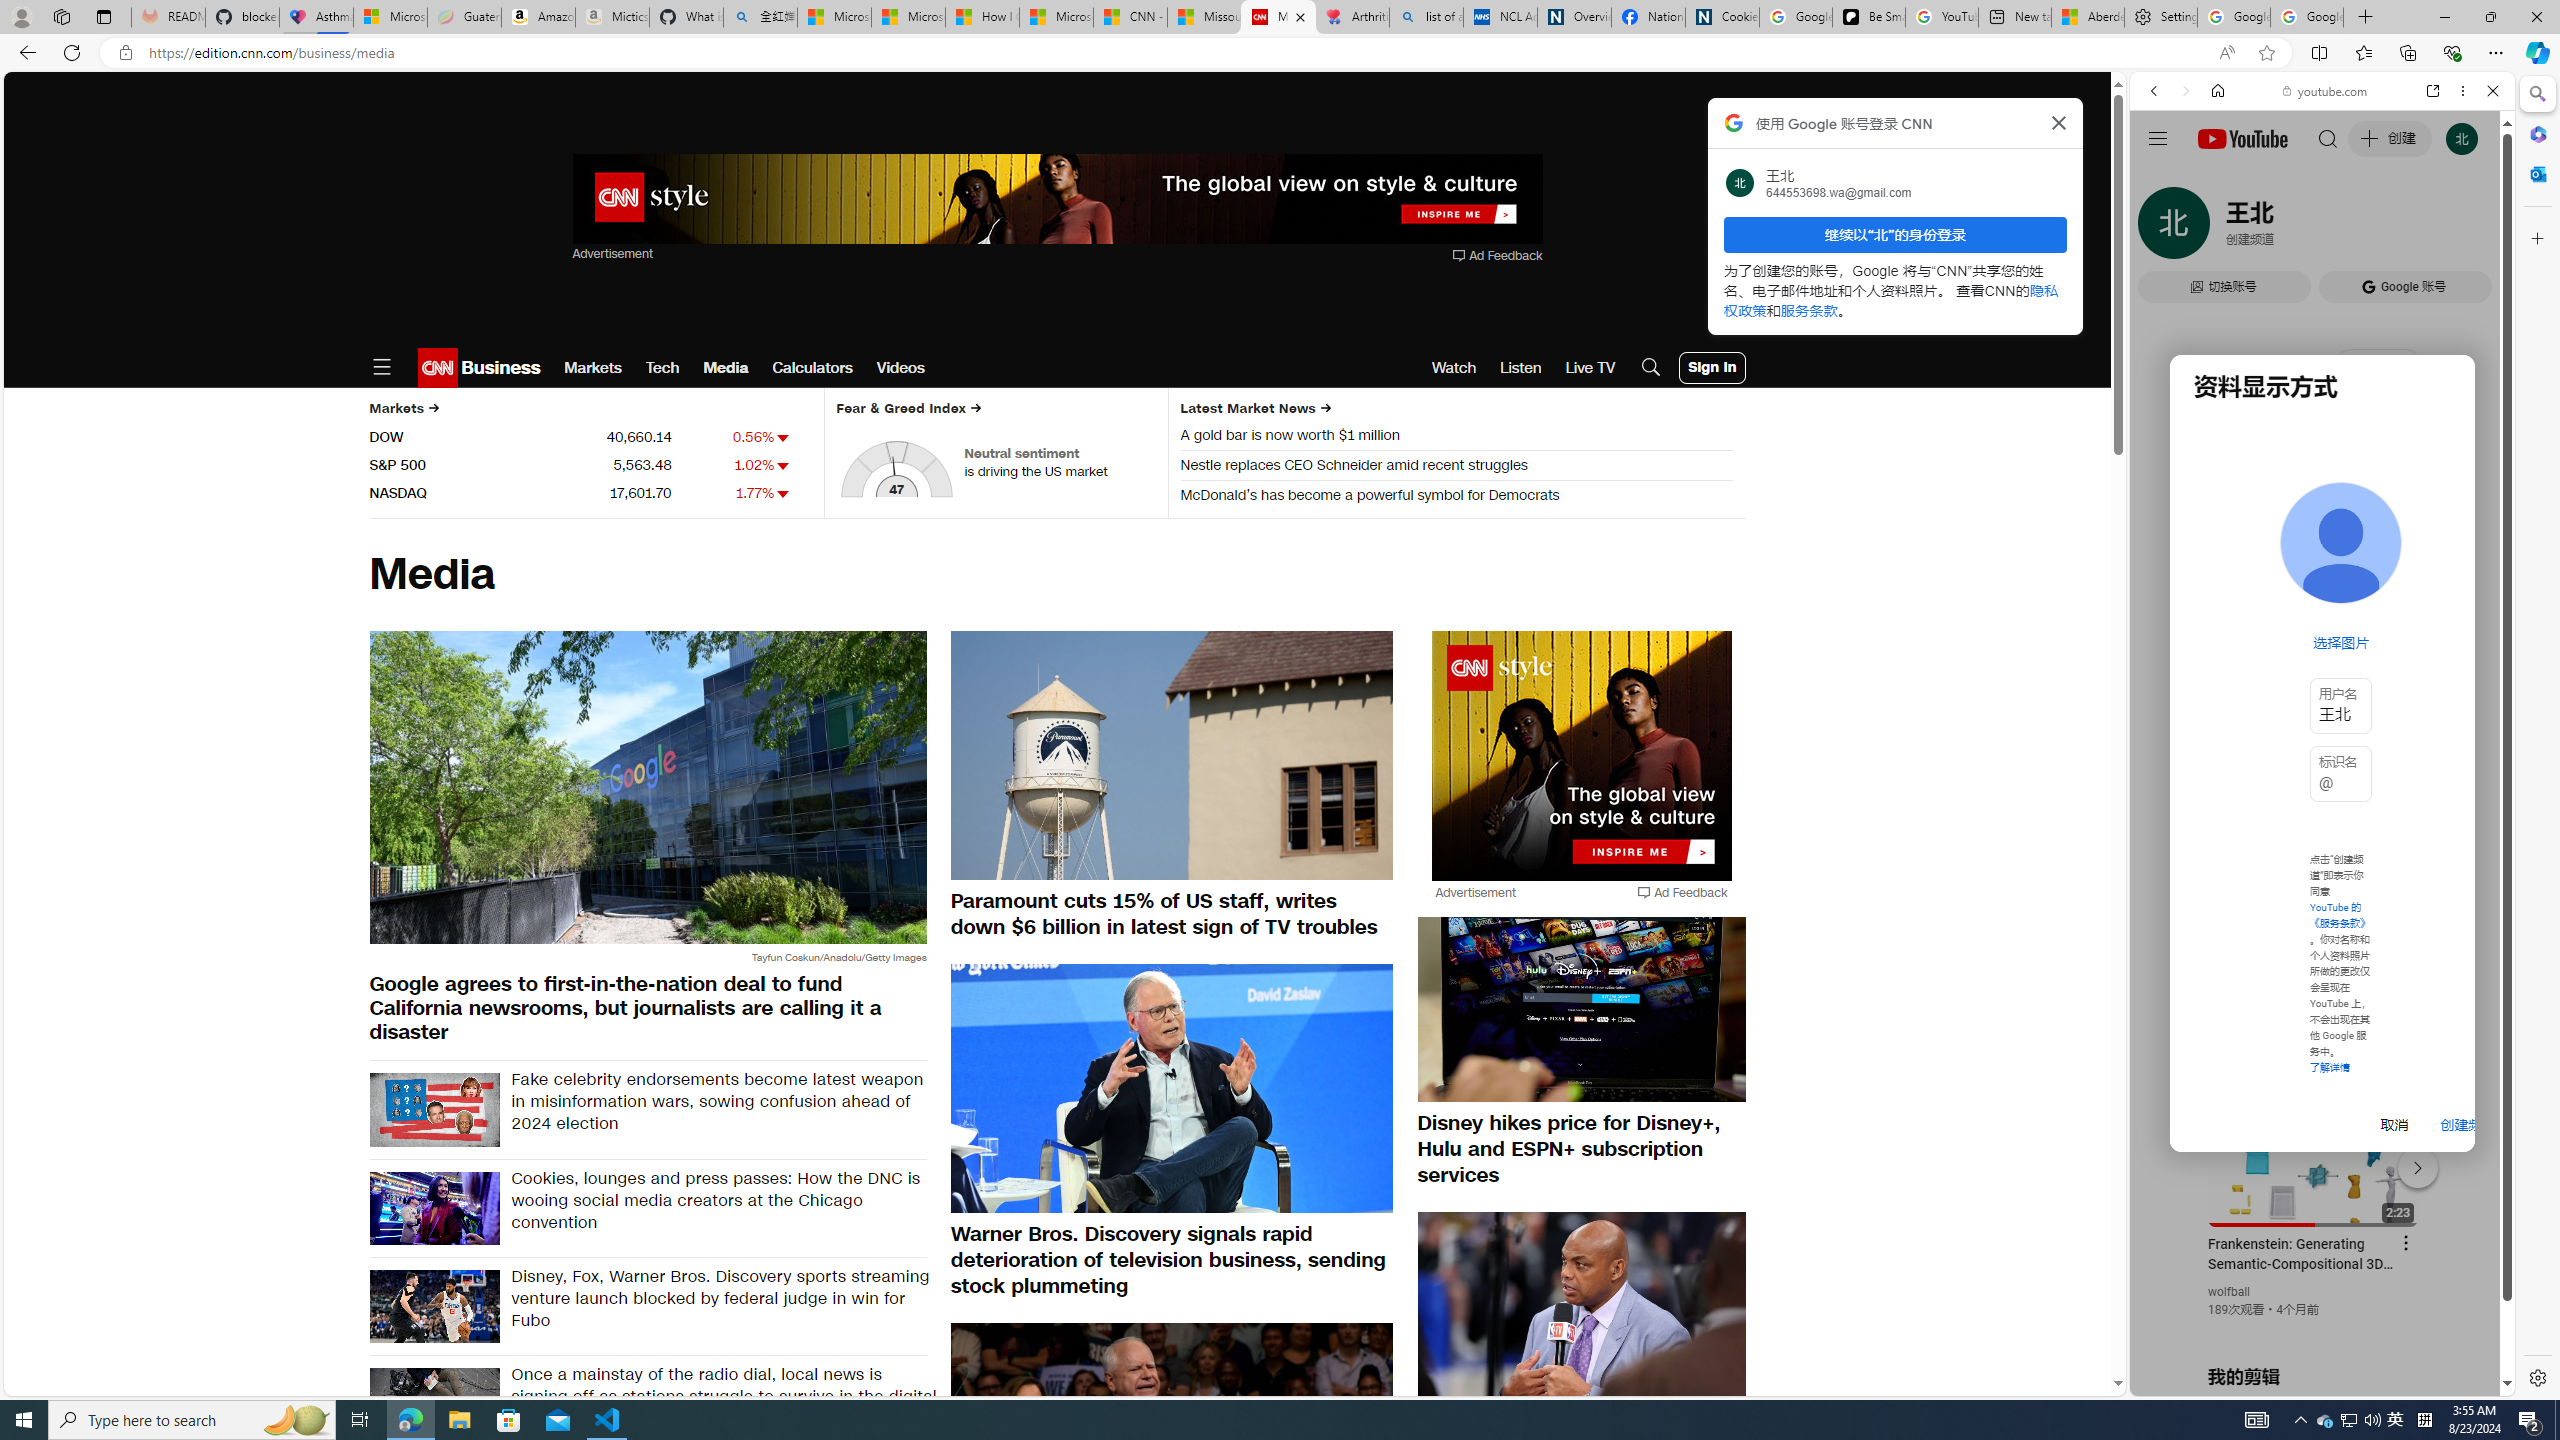  I want to click on Preferences, so click(2468, 228).